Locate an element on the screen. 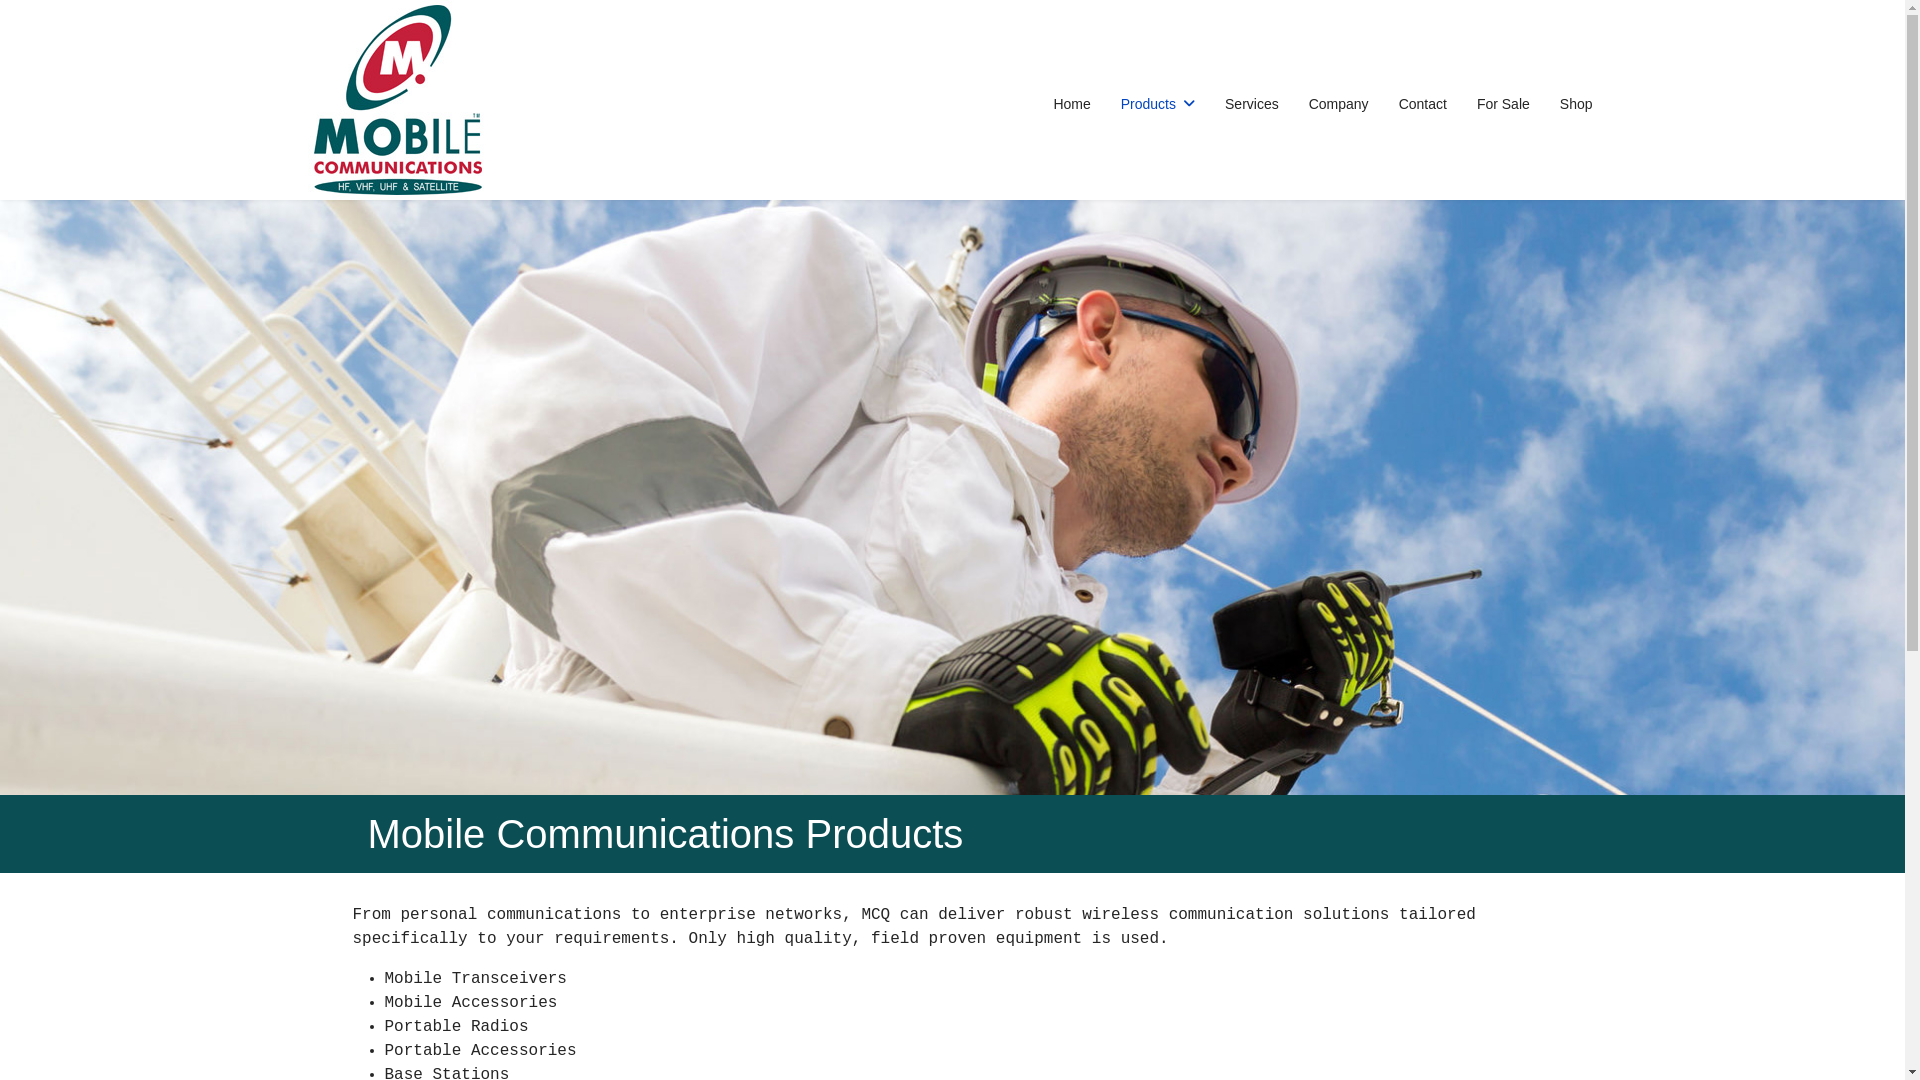  Company is located at coordinates (1339, 104).